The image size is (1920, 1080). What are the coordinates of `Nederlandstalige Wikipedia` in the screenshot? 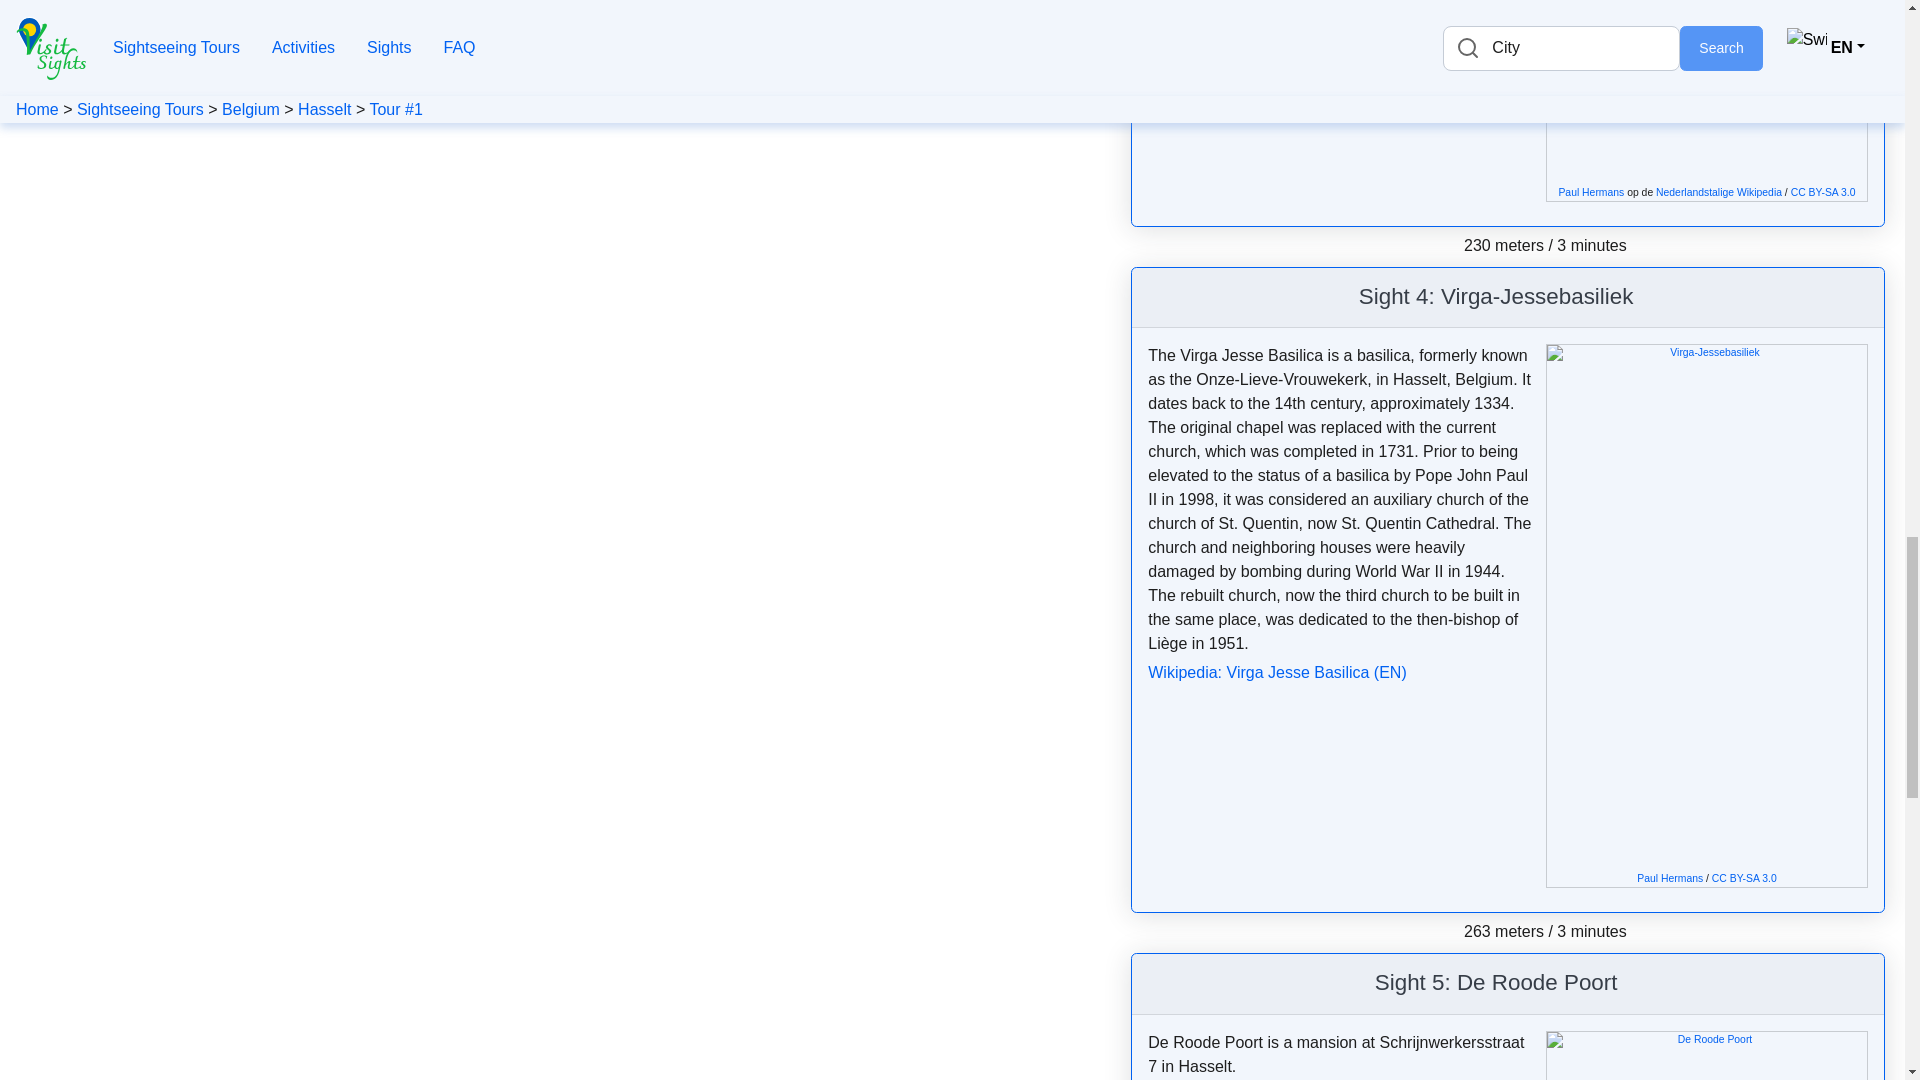 It's located at (1718, 192).